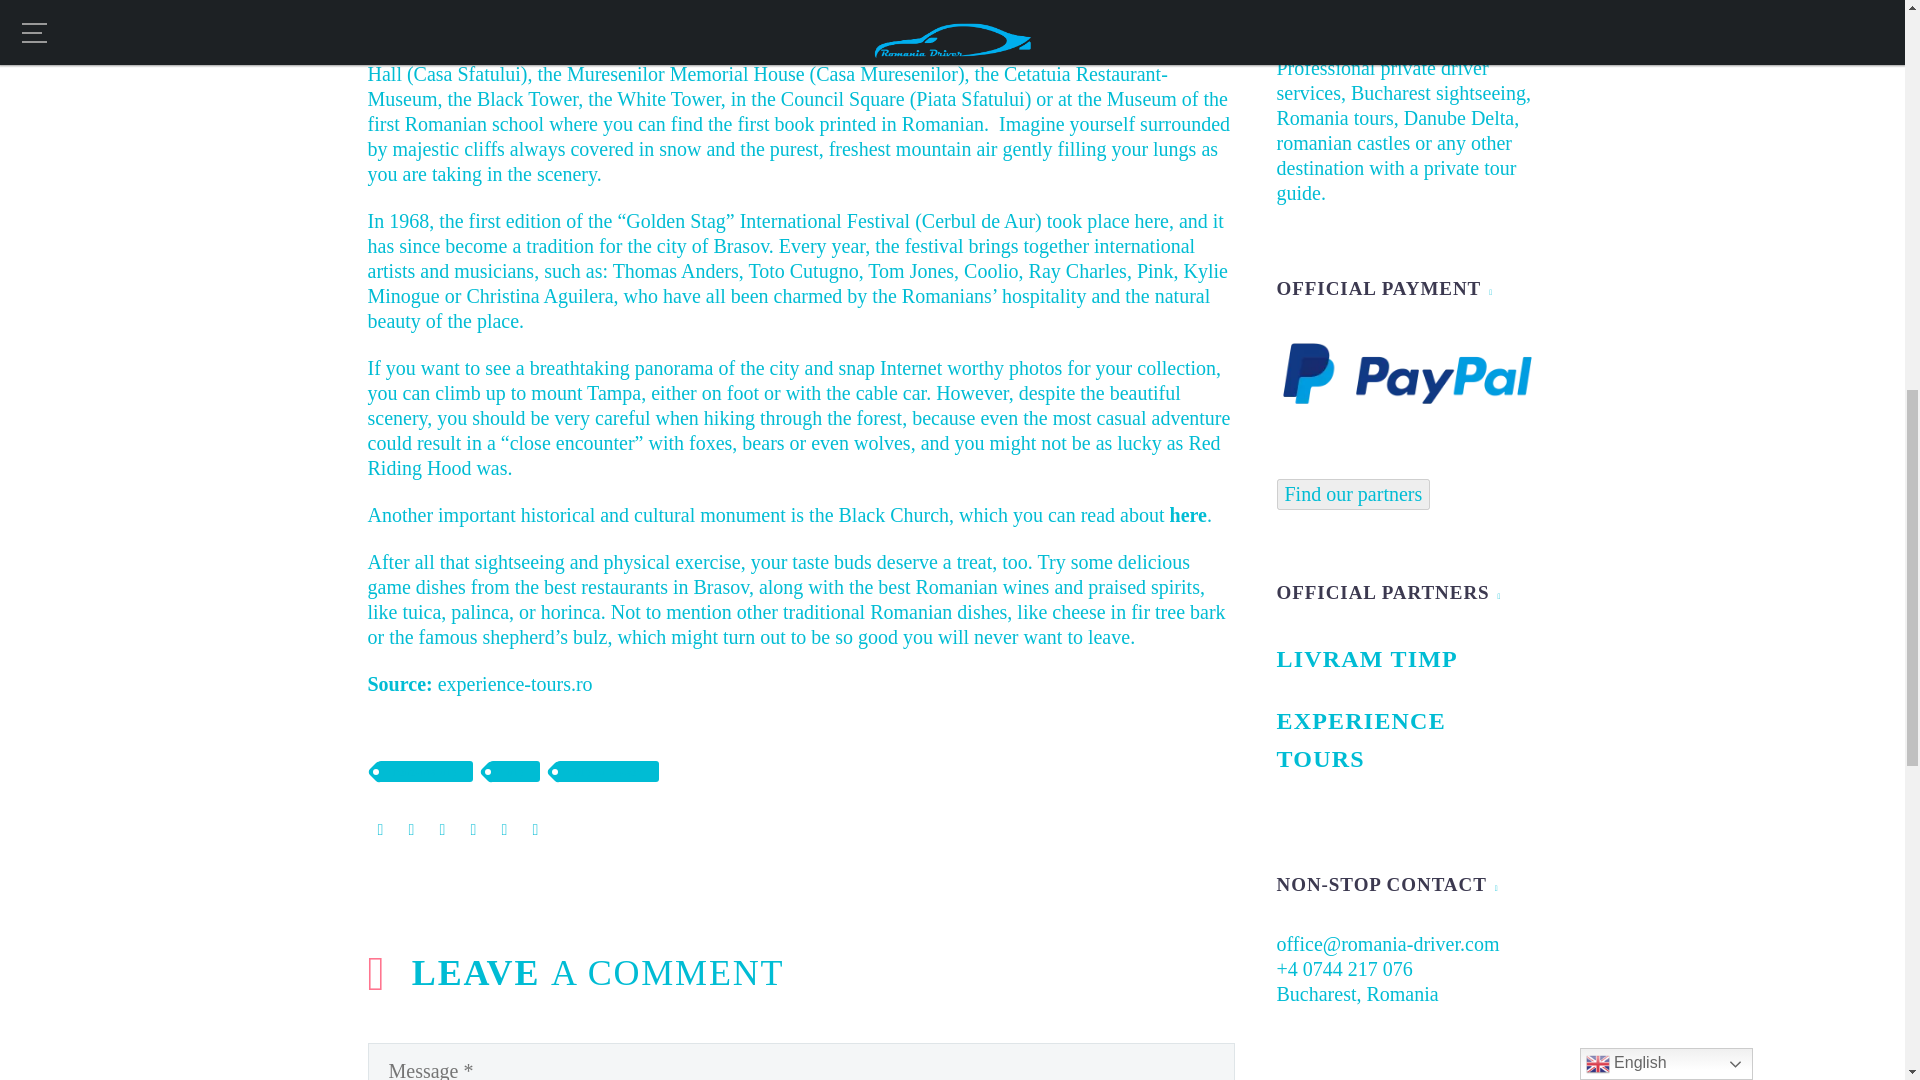  What do you see at coordinates (536, 830) in the screenshot?
I see `Reddit` at bounding box center [536, 830].